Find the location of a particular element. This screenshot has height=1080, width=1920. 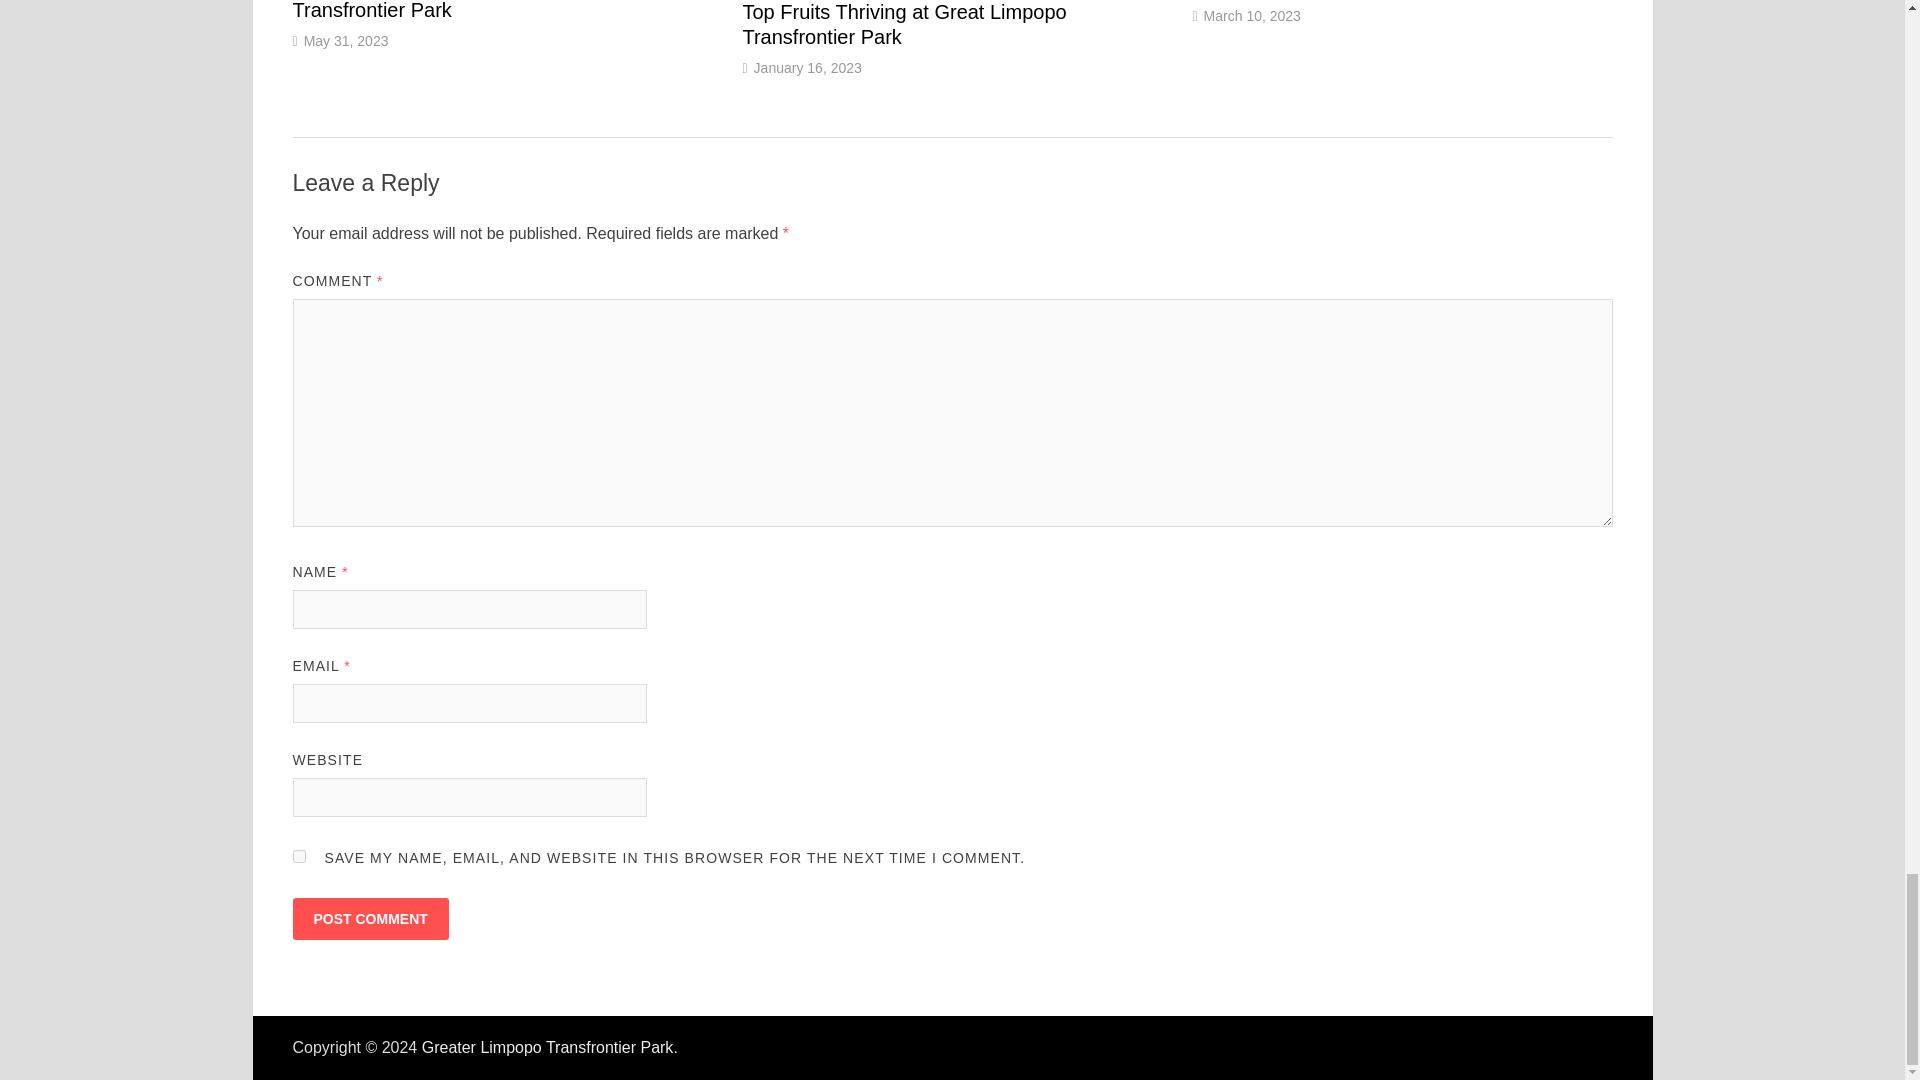

March 10, 2023 is located at coordinates (1252, 15).